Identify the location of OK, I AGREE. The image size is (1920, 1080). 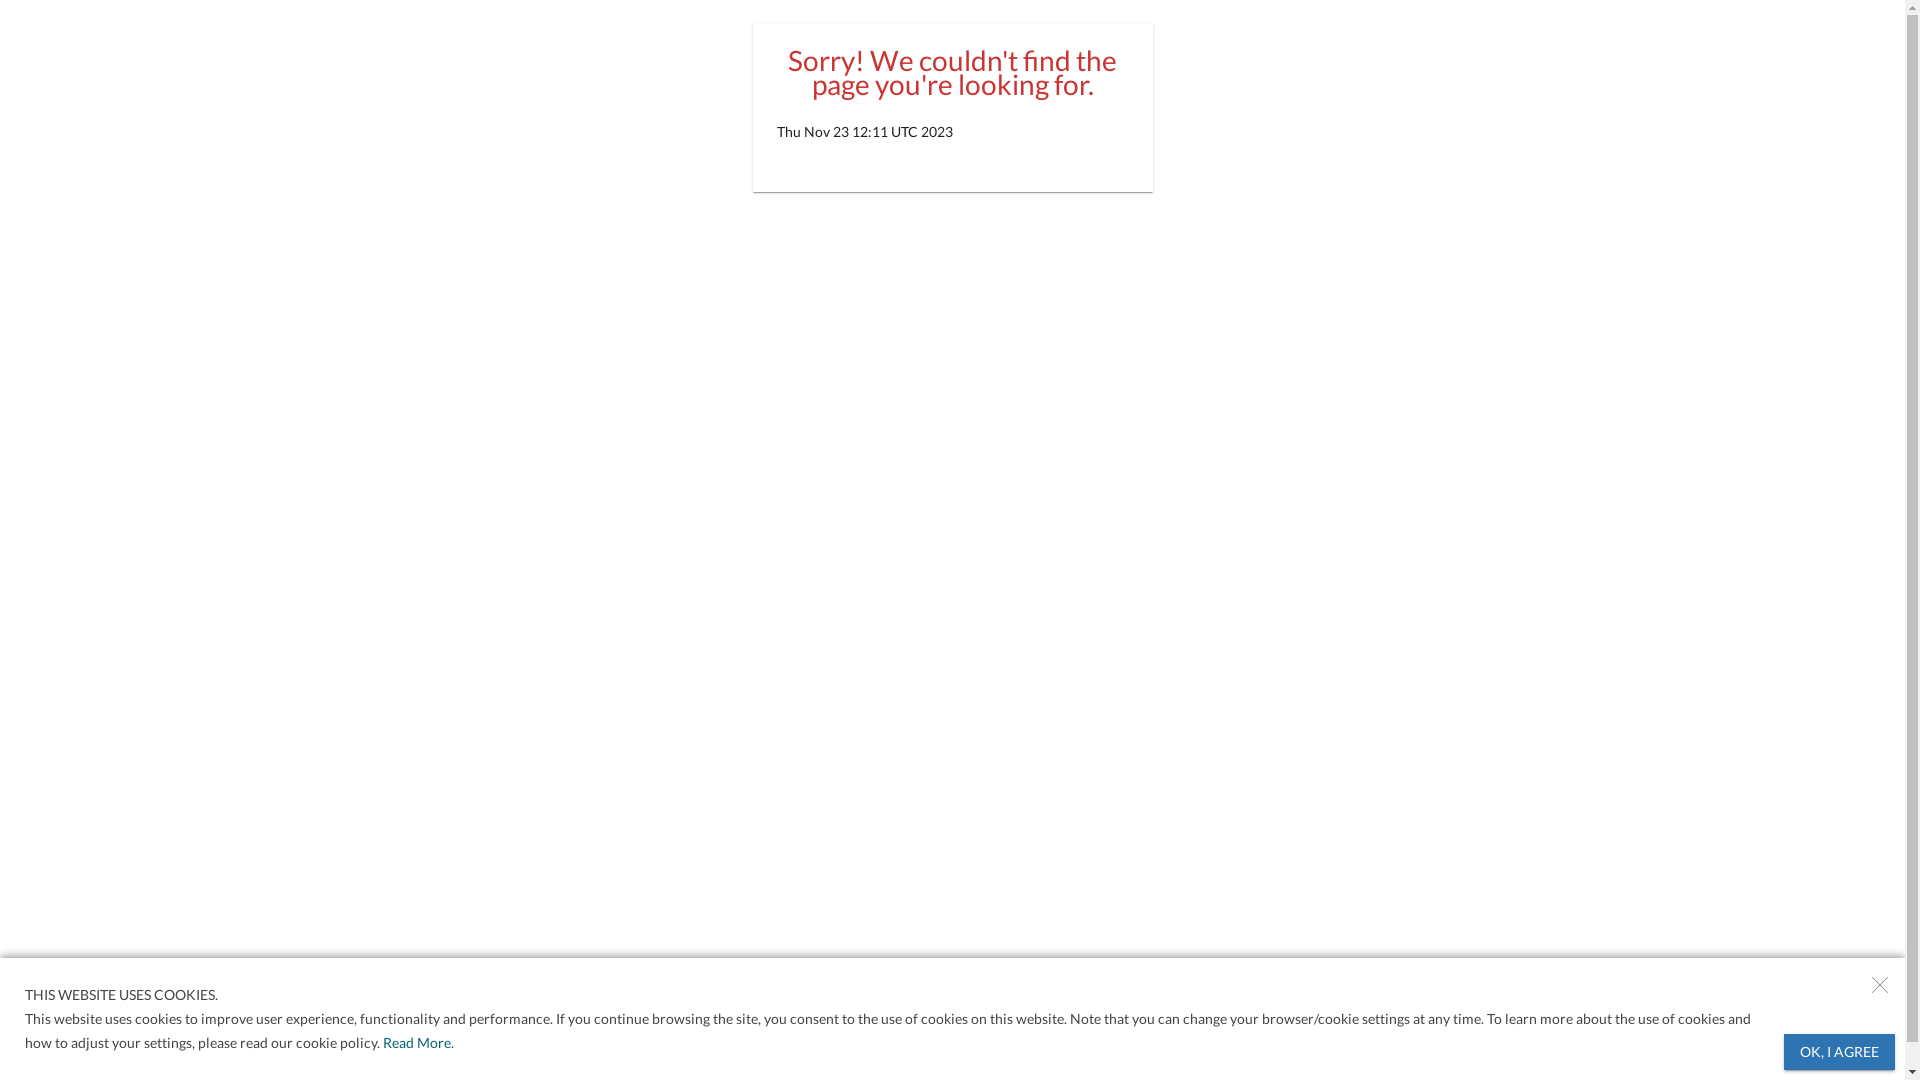
(1840, 1052).